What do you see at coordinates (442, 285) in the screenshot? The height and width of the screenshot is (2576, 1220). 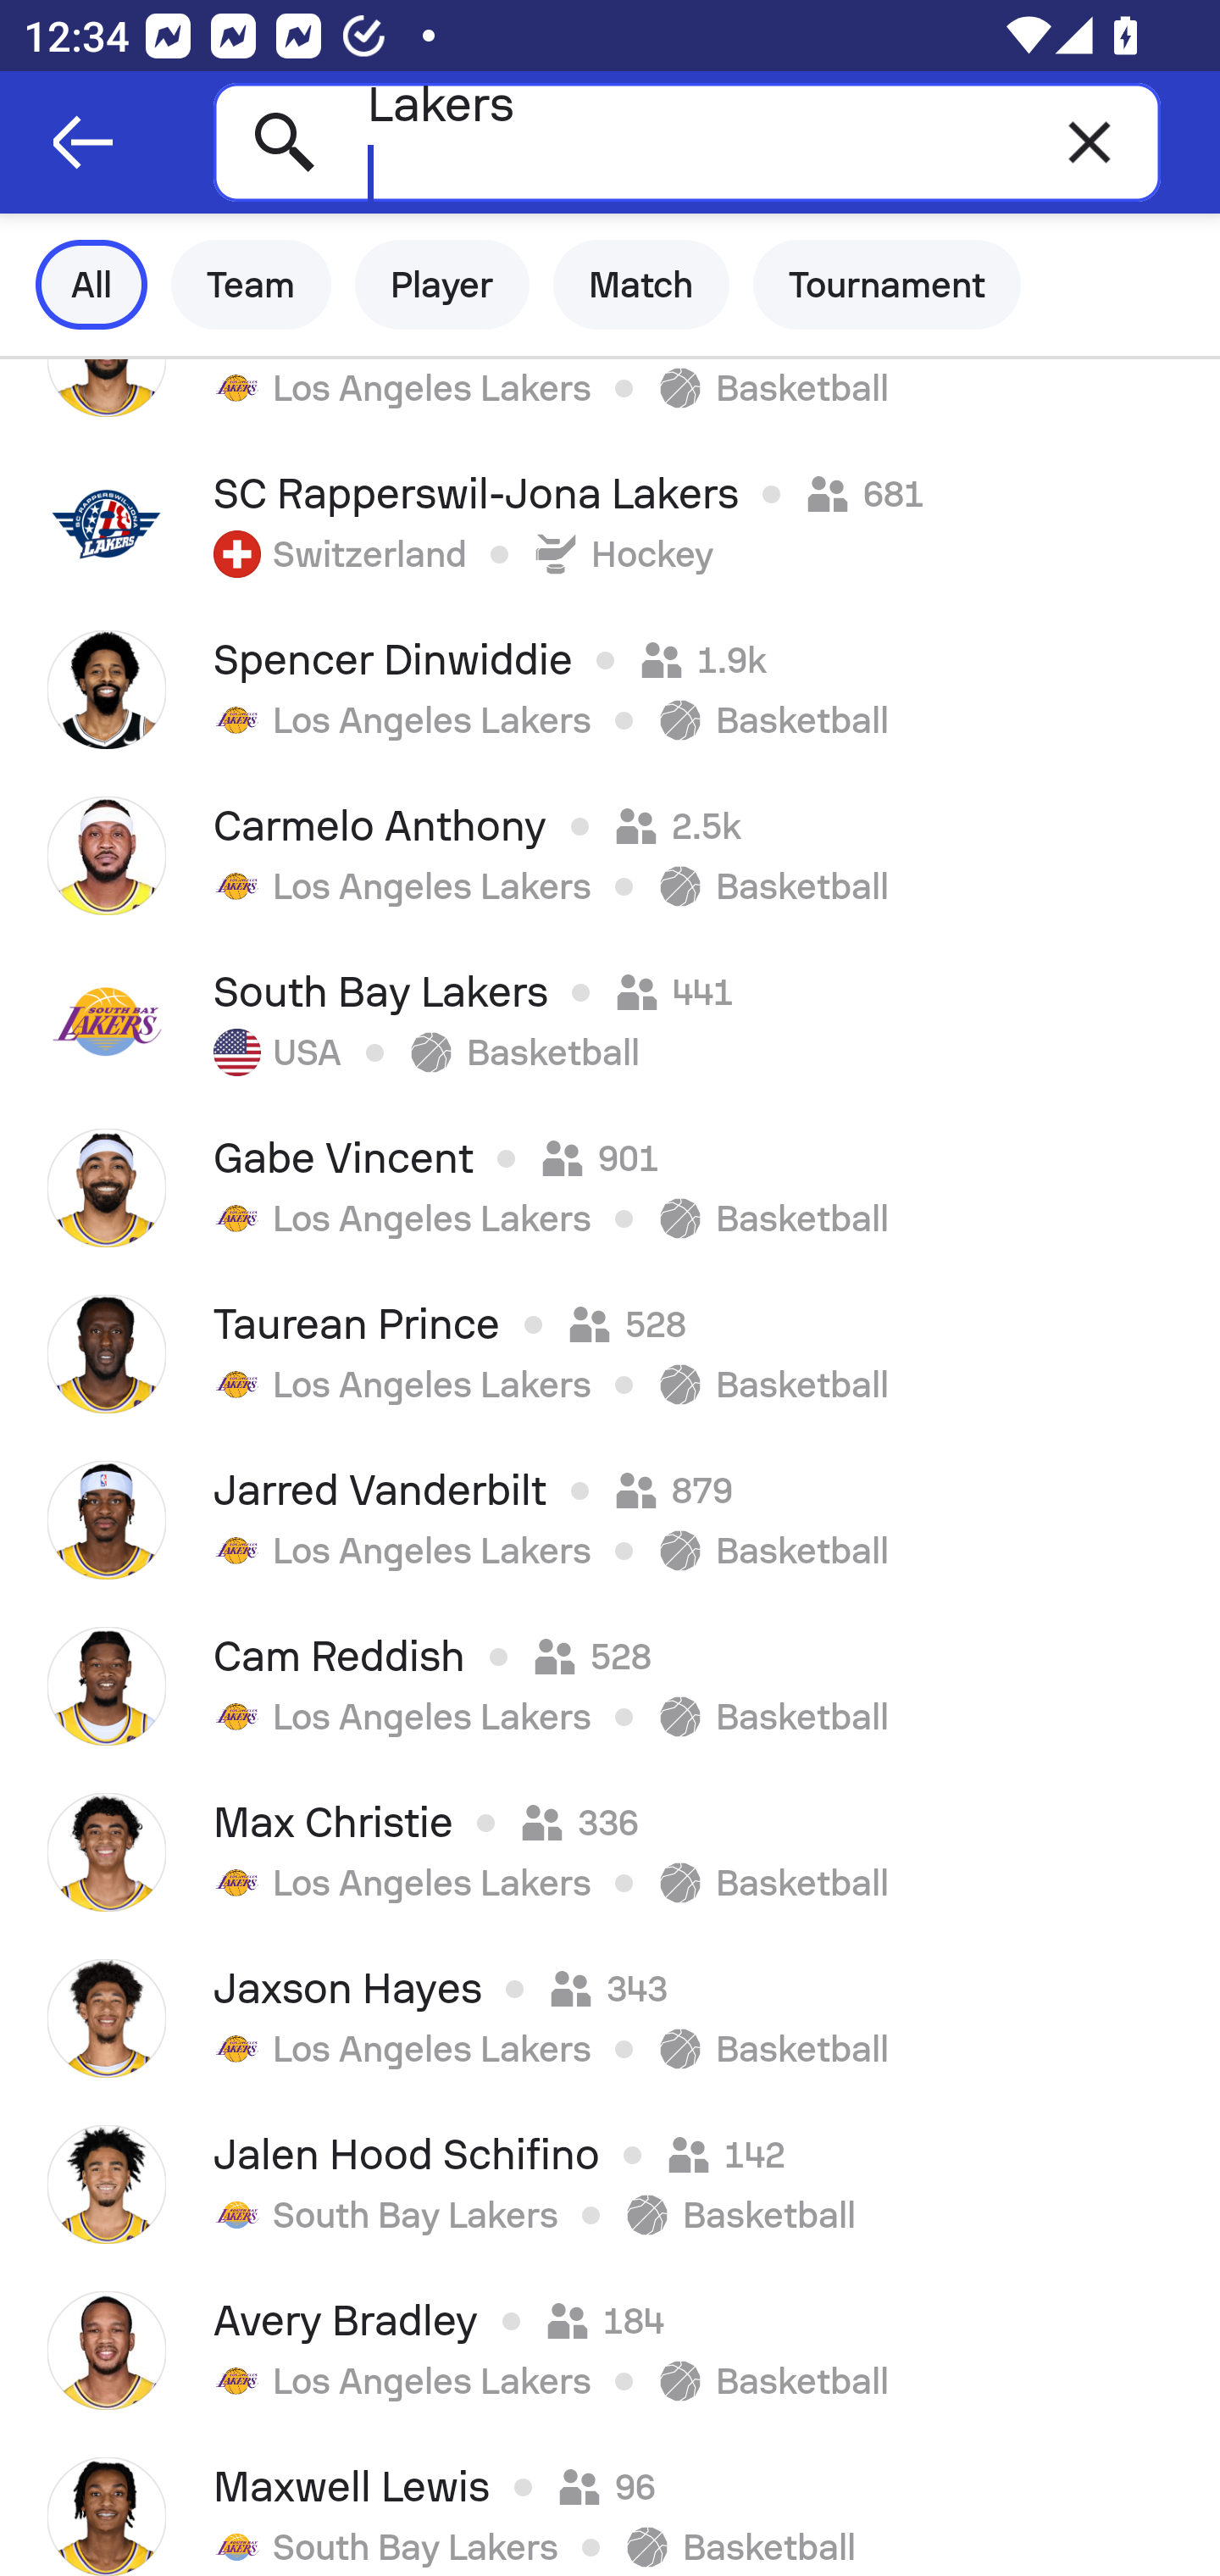 I see `Player` at bounding box center [442, 285].